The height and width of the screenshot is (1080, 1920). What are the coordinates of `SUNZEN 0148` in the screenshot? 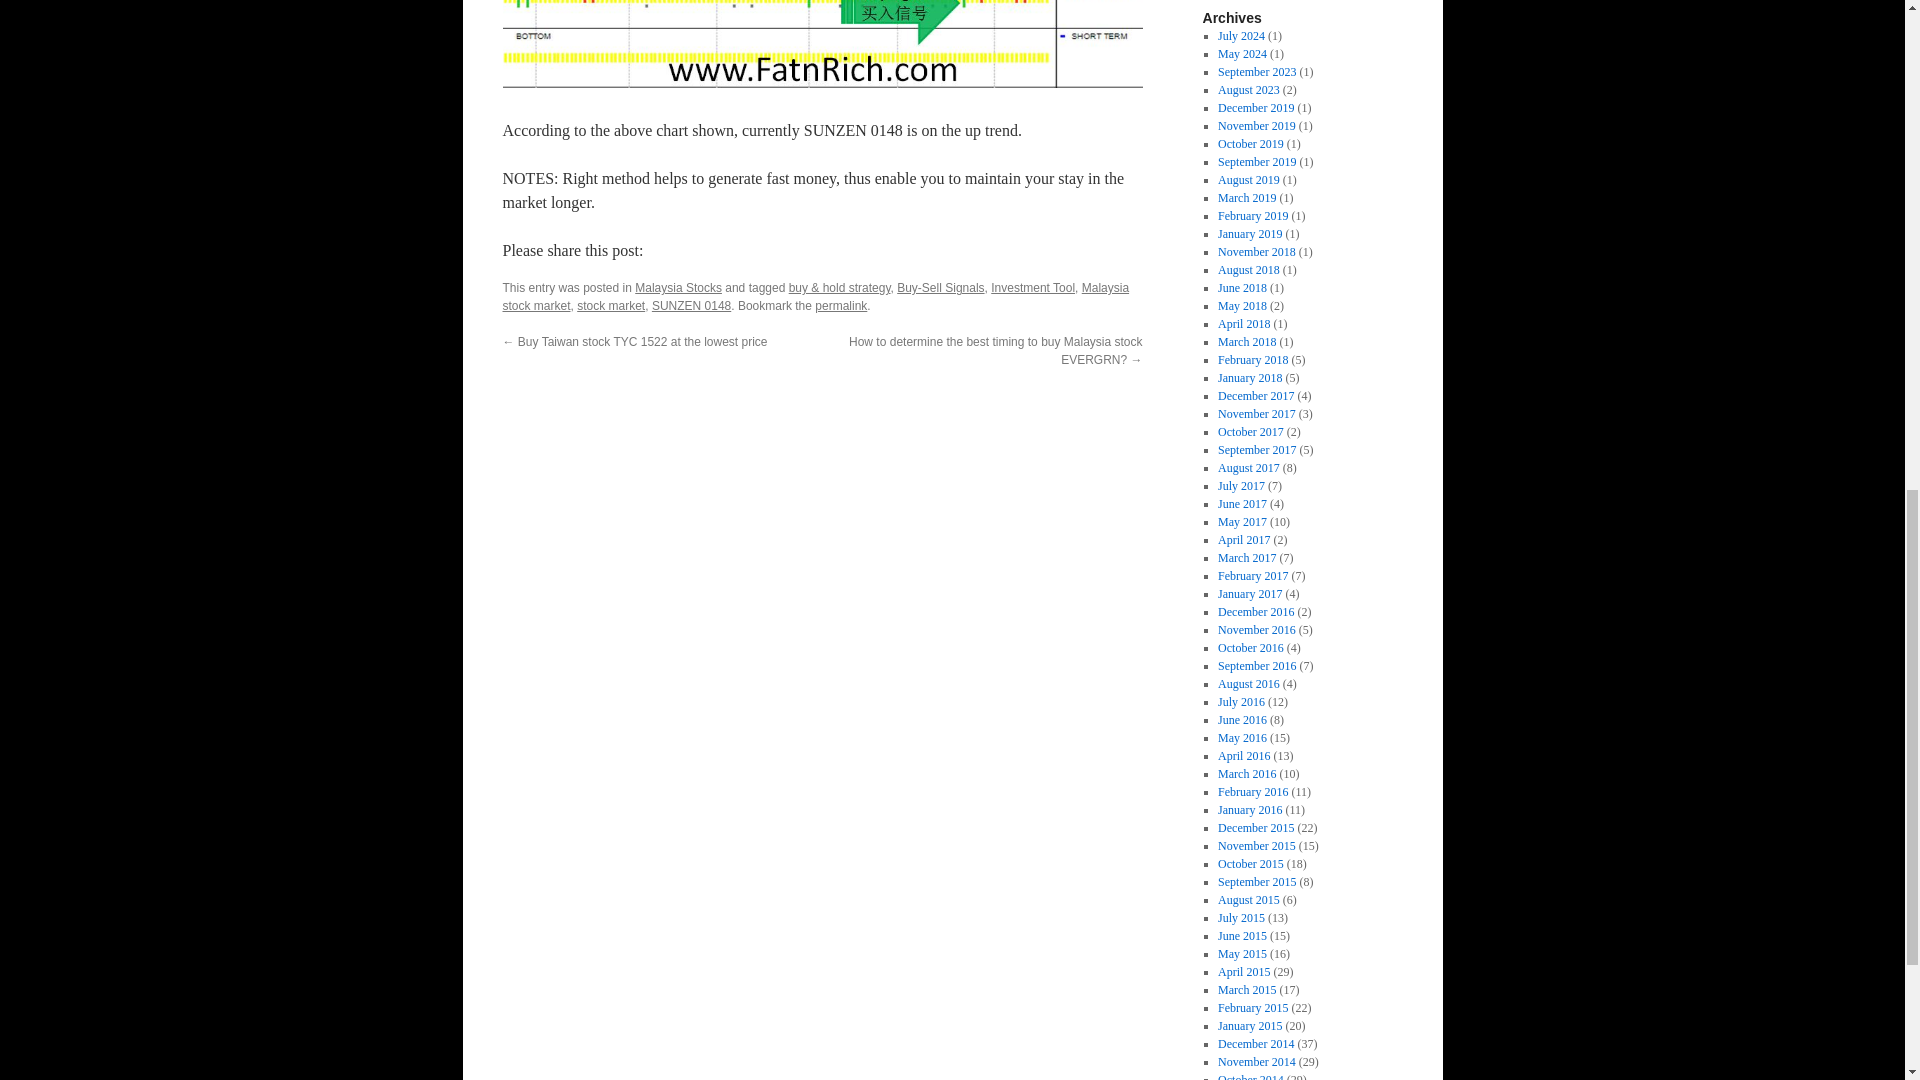 It's located at (692, 306).